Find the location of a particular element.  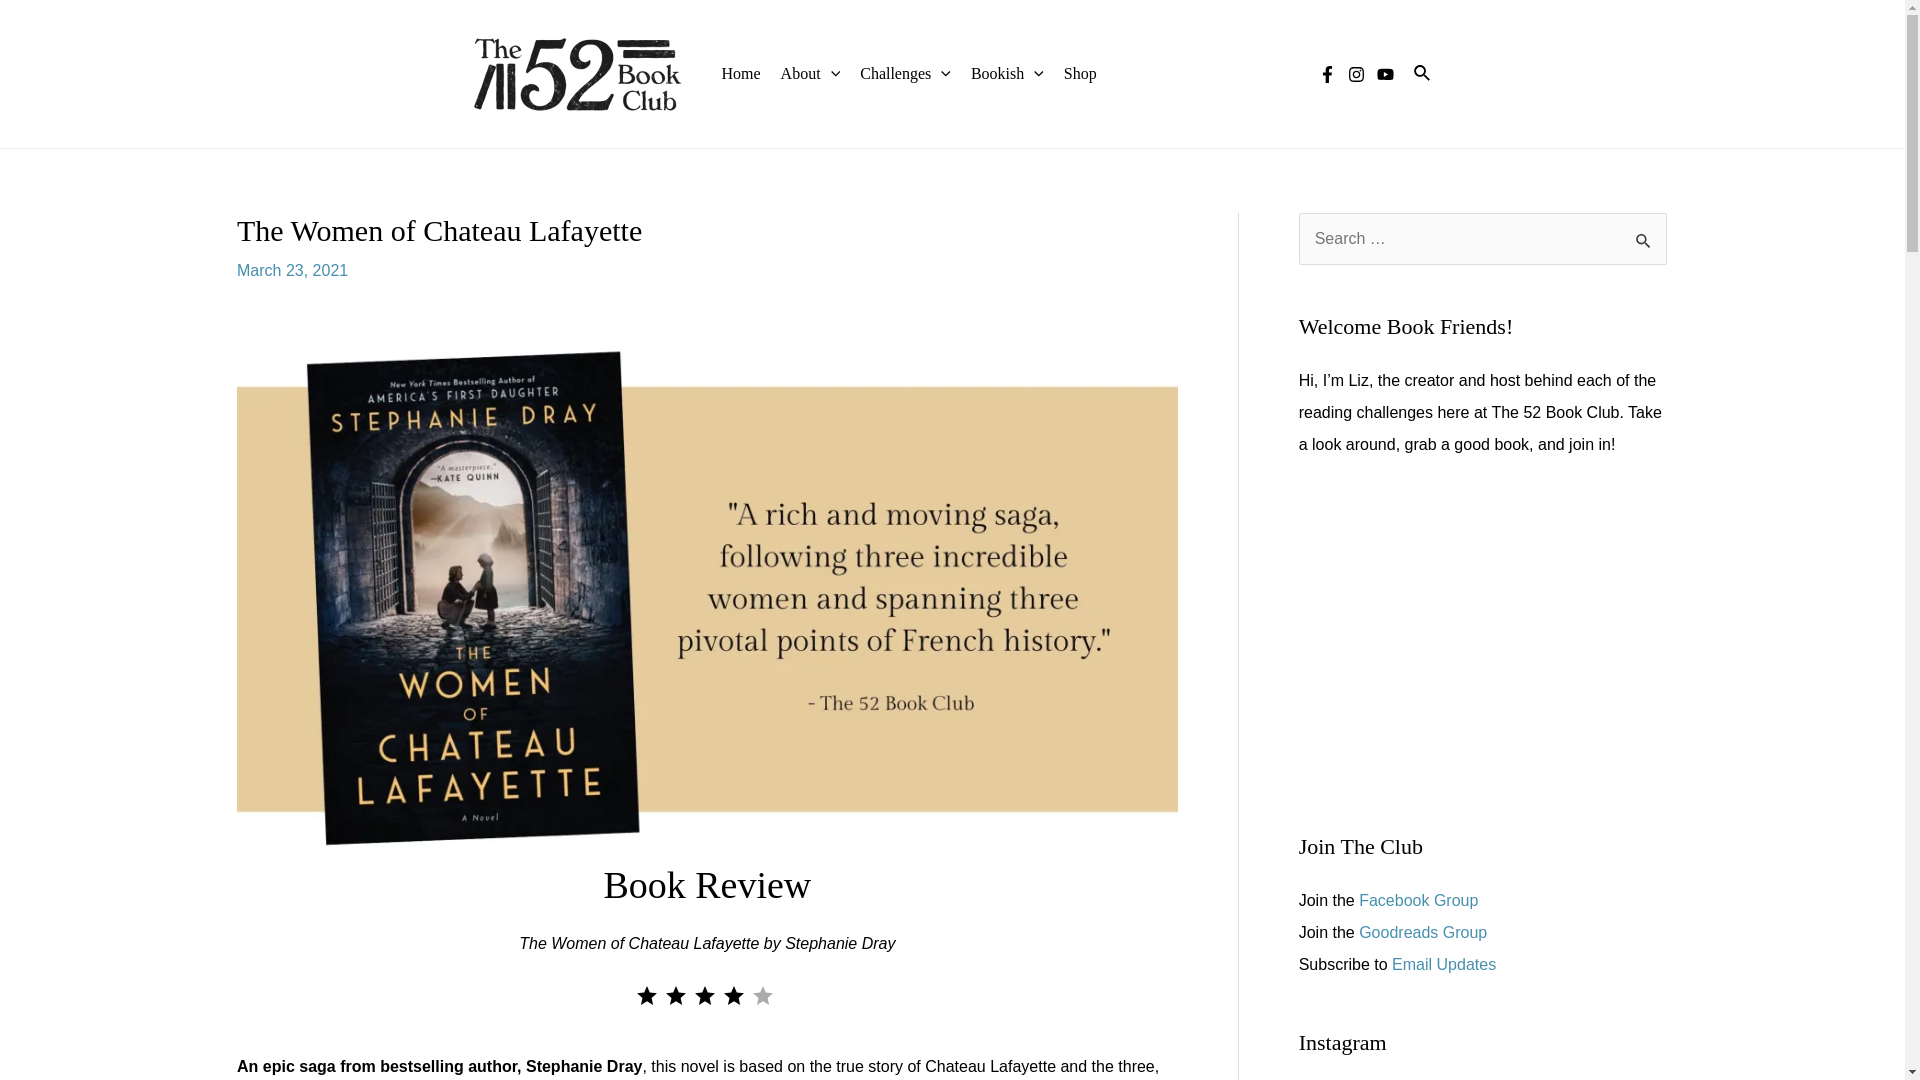

Advertisement is located at coordinates (1482, 646).